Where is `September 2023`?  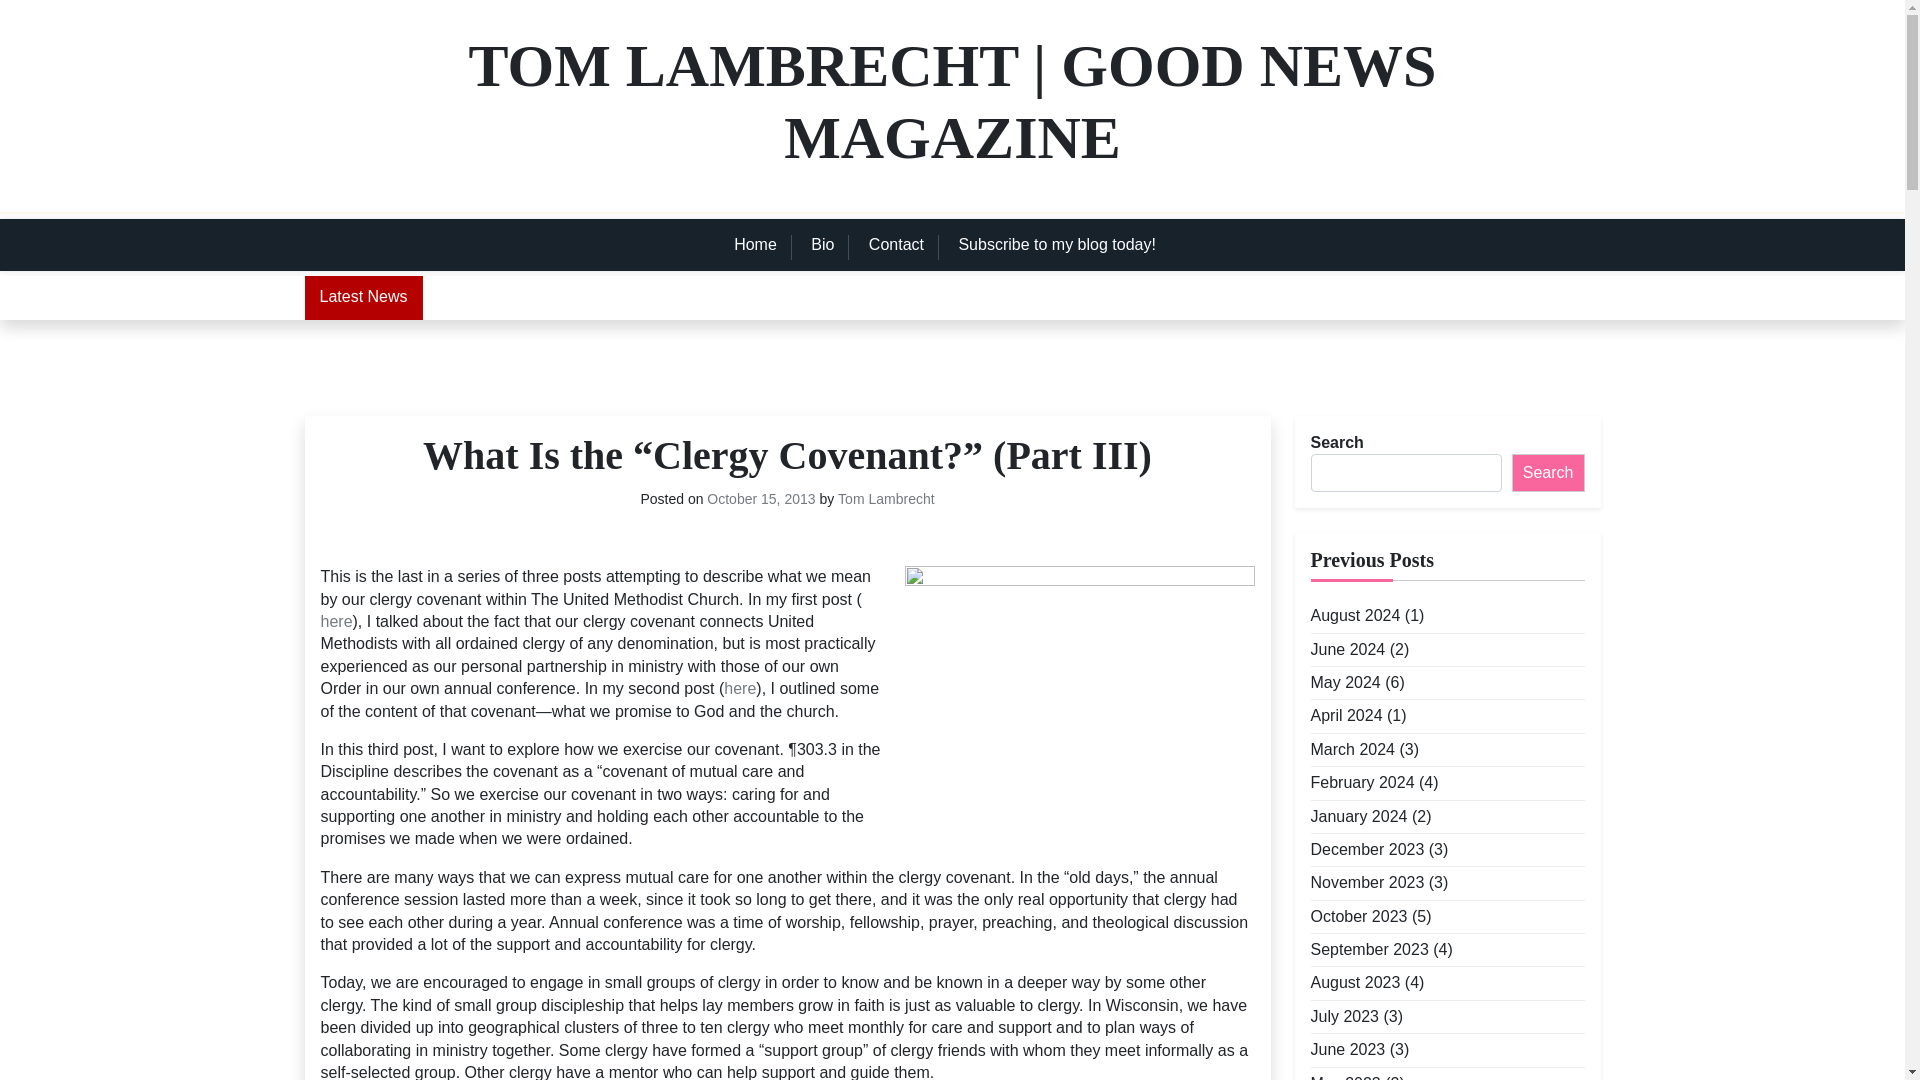 September 2023 is located at coordinates (1368, 950).